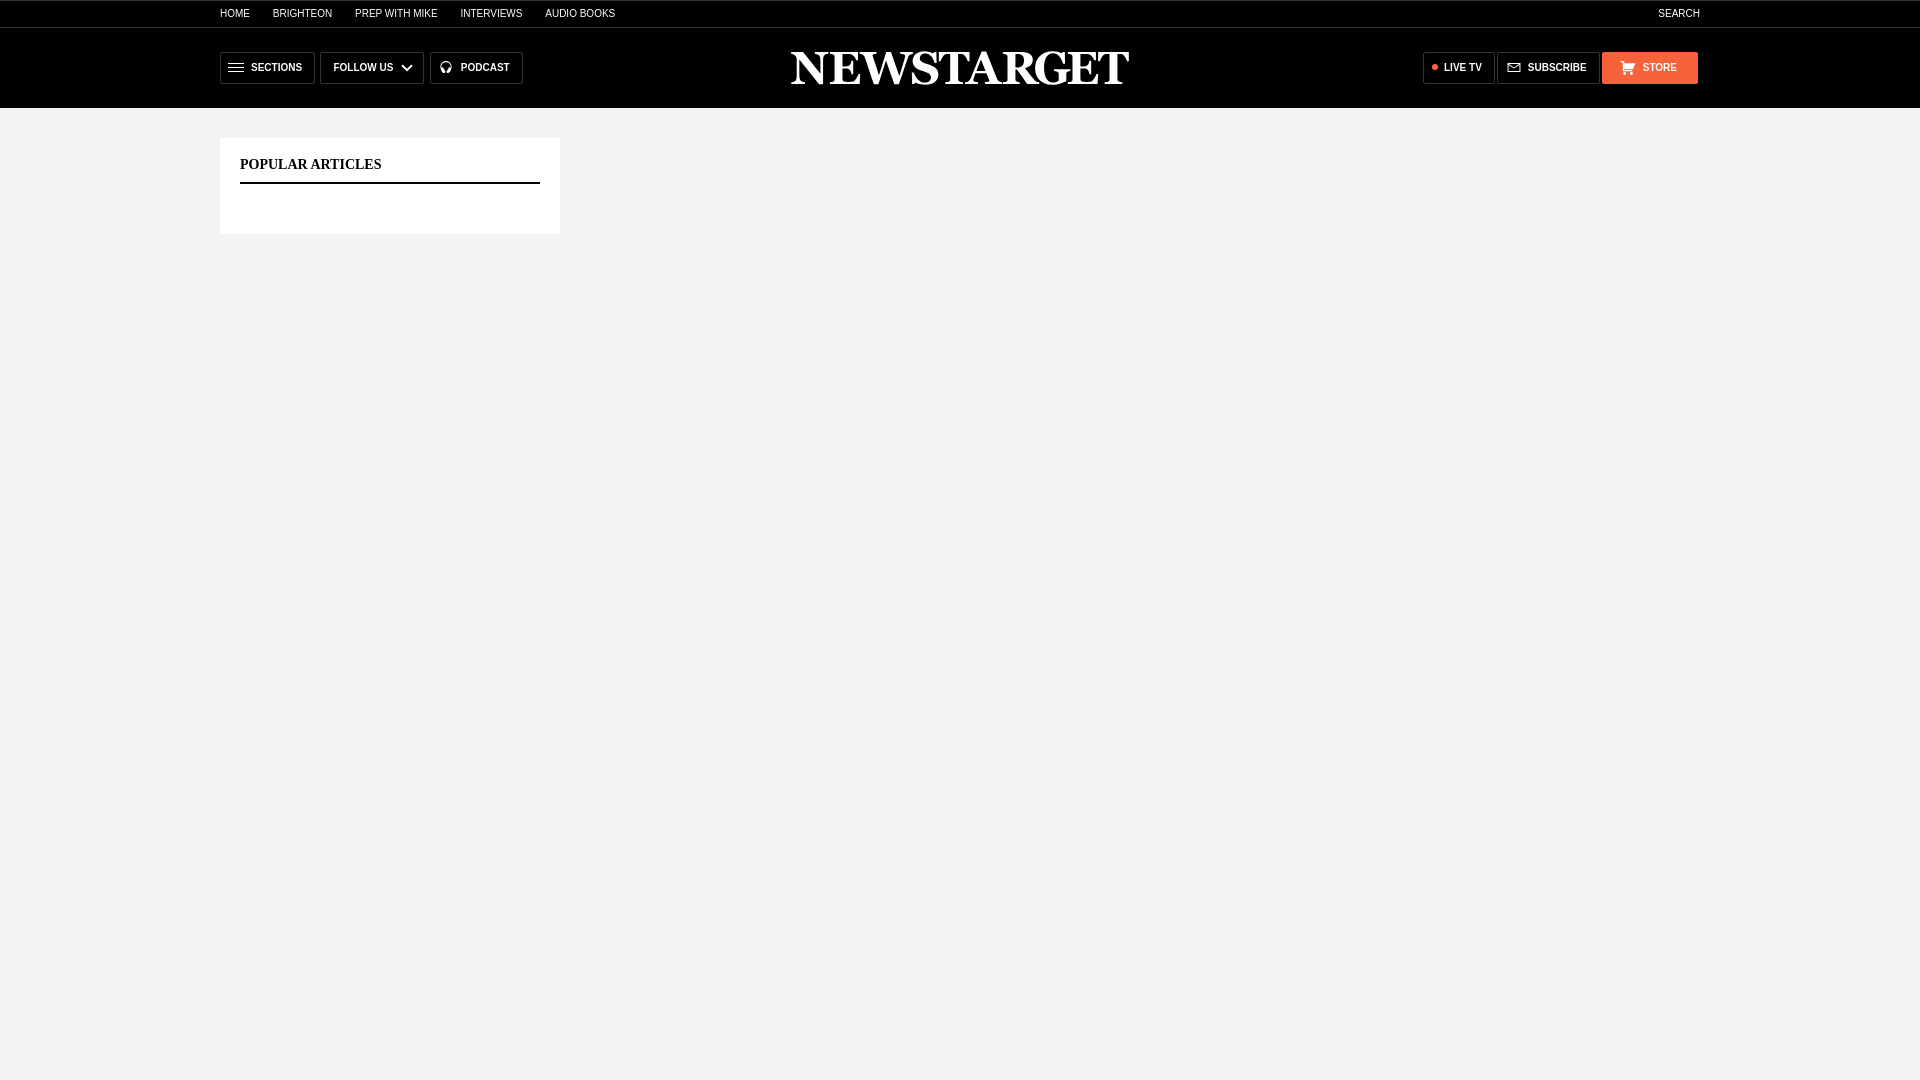 This screenshot has height=1080, width=1920. I want to click on AUDIO BOOKS, so click(580, 13).